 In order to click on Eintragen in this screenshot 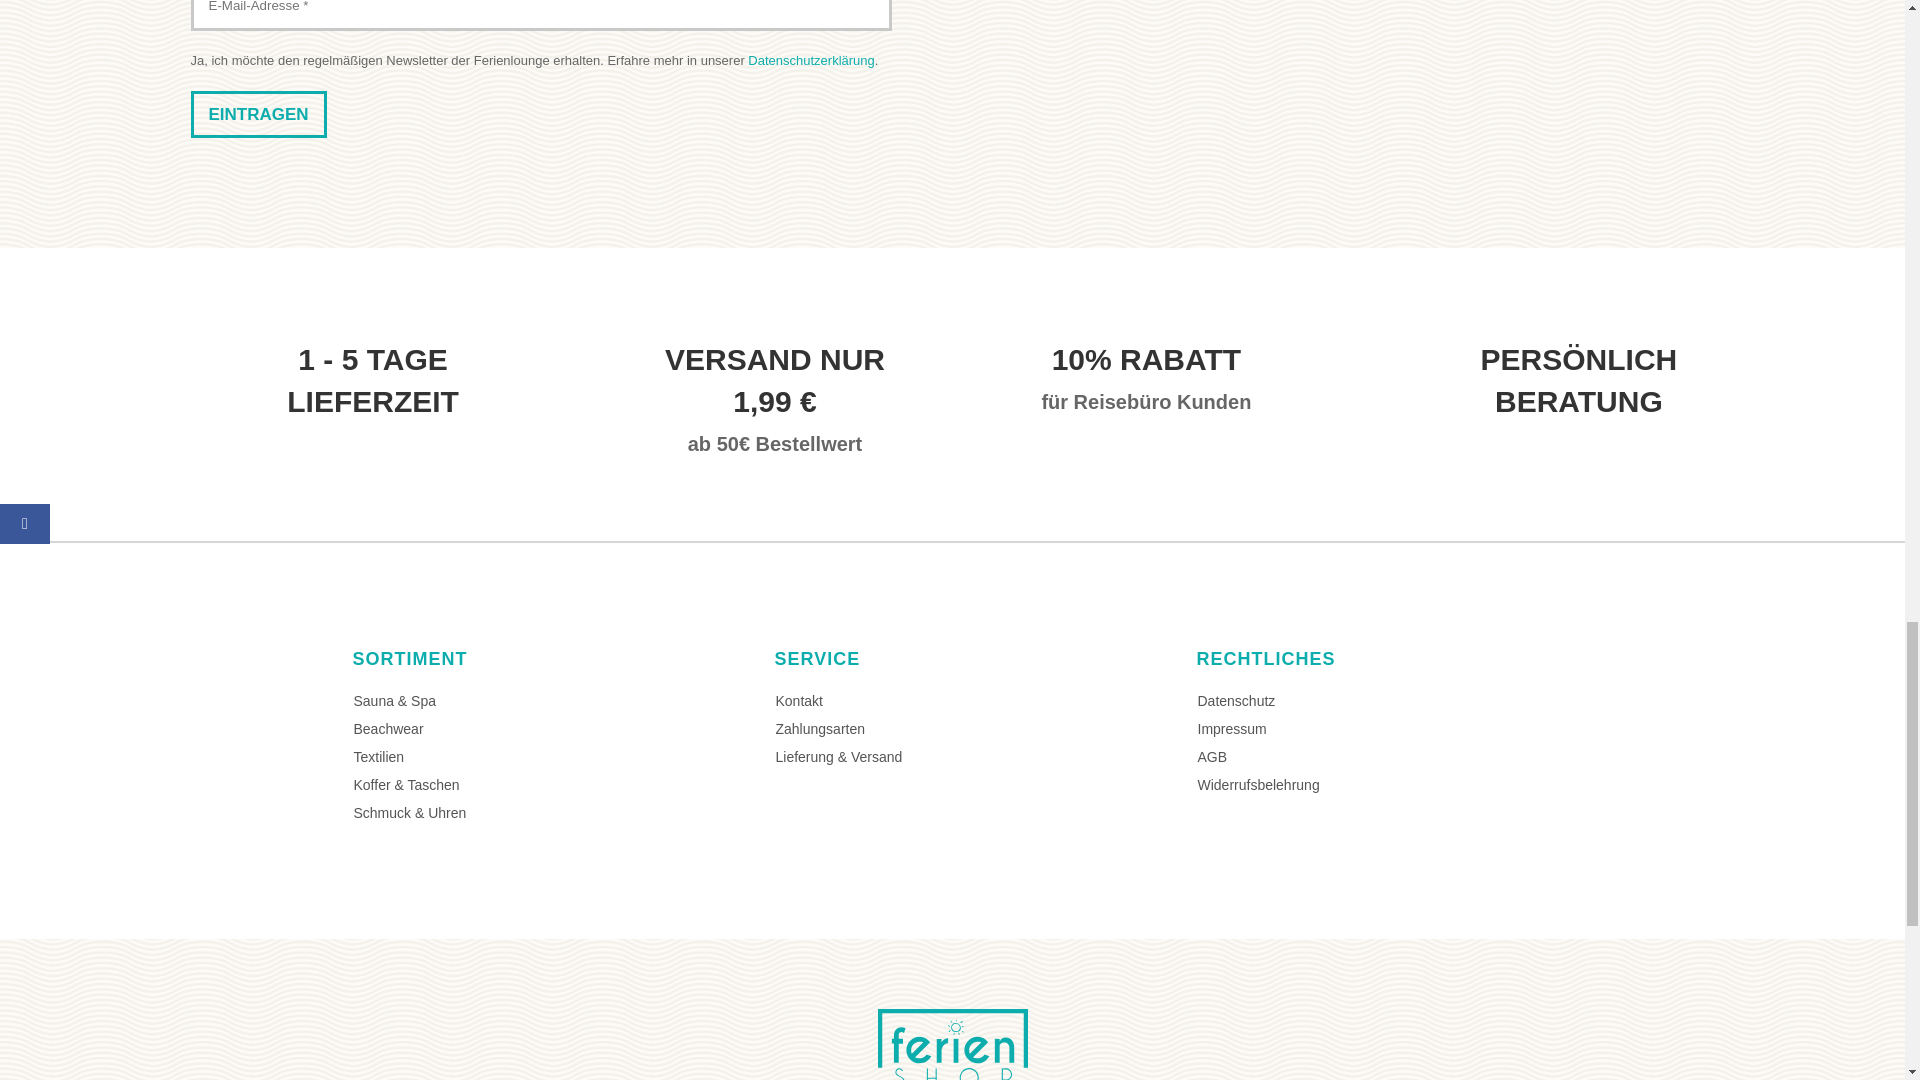, I will do `click(258, 114)`.